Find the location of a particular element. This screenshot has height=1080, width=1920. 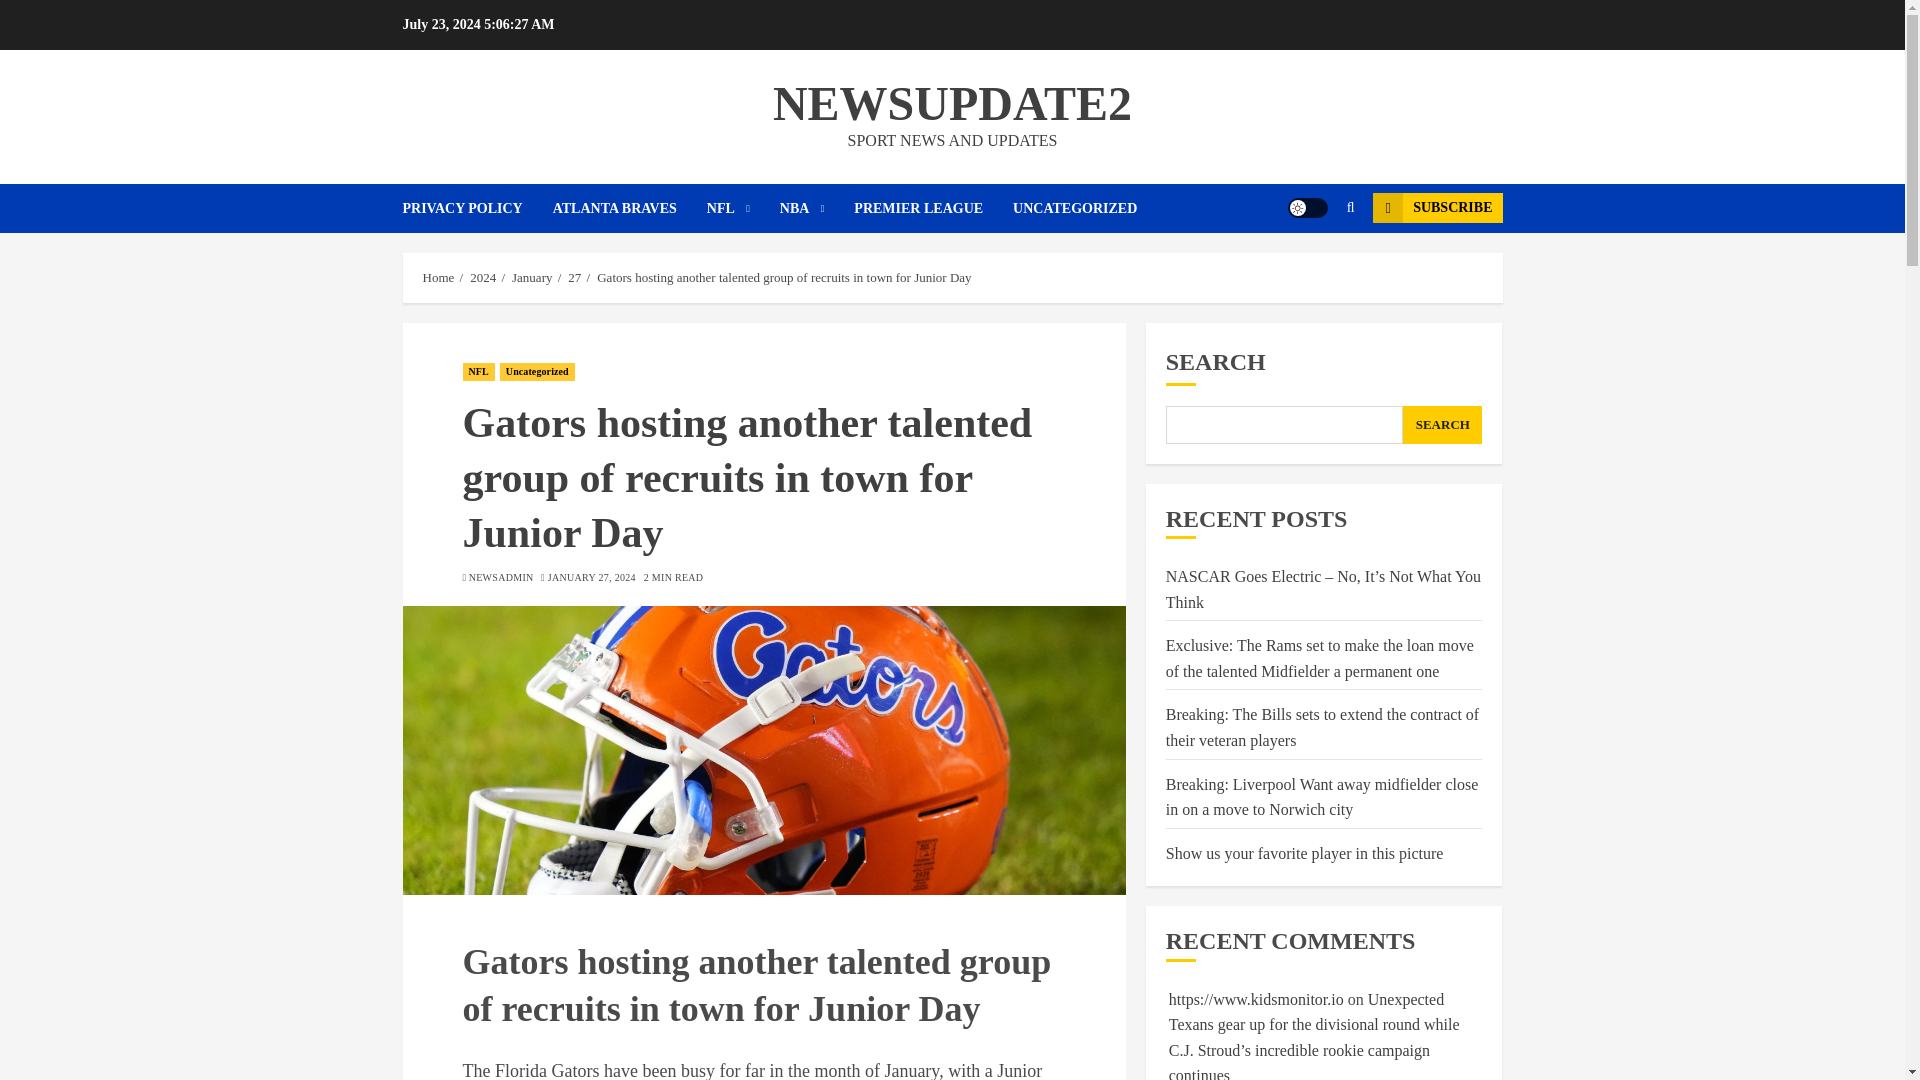

ATLANTA BRAVES is located at coordinates (629, 208).